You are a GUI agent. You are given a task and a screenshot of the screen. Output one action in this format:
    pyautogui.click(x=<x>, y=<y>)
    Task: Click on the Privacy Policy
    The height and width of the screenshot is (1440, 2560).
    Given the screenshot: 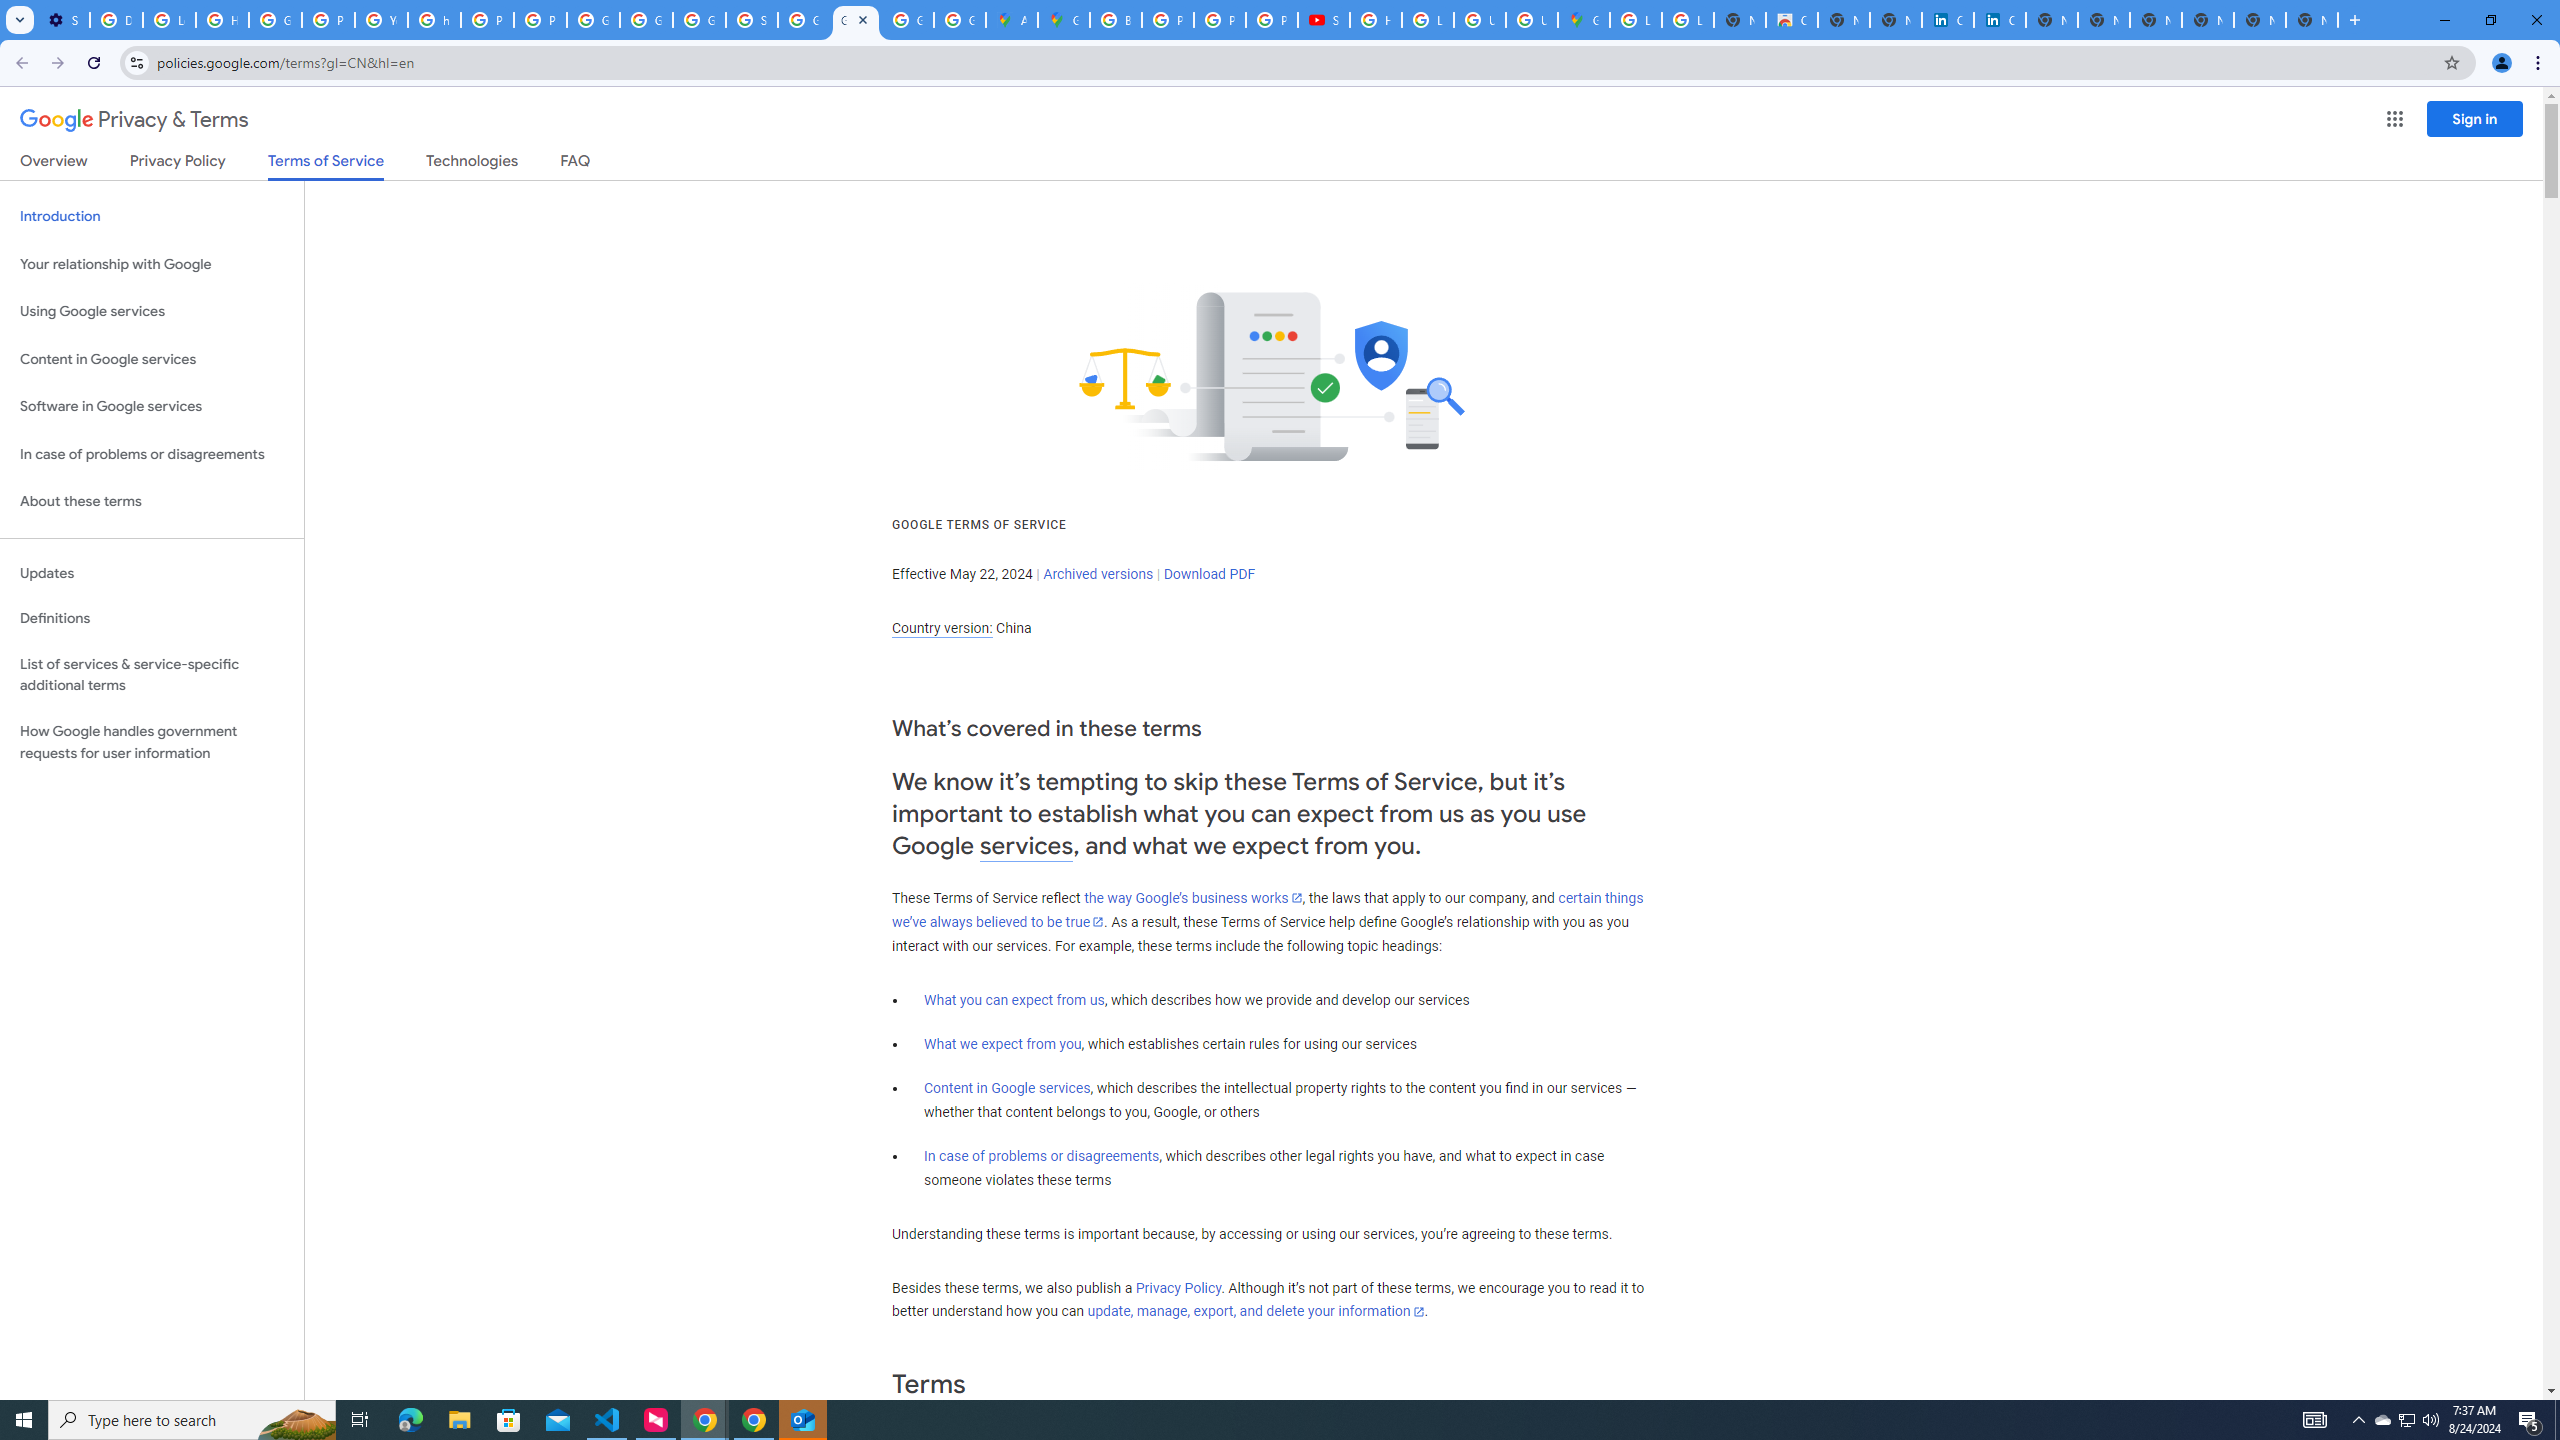 What is the action you would take?
    pyautogui.click(x=1178, y=1288)
    